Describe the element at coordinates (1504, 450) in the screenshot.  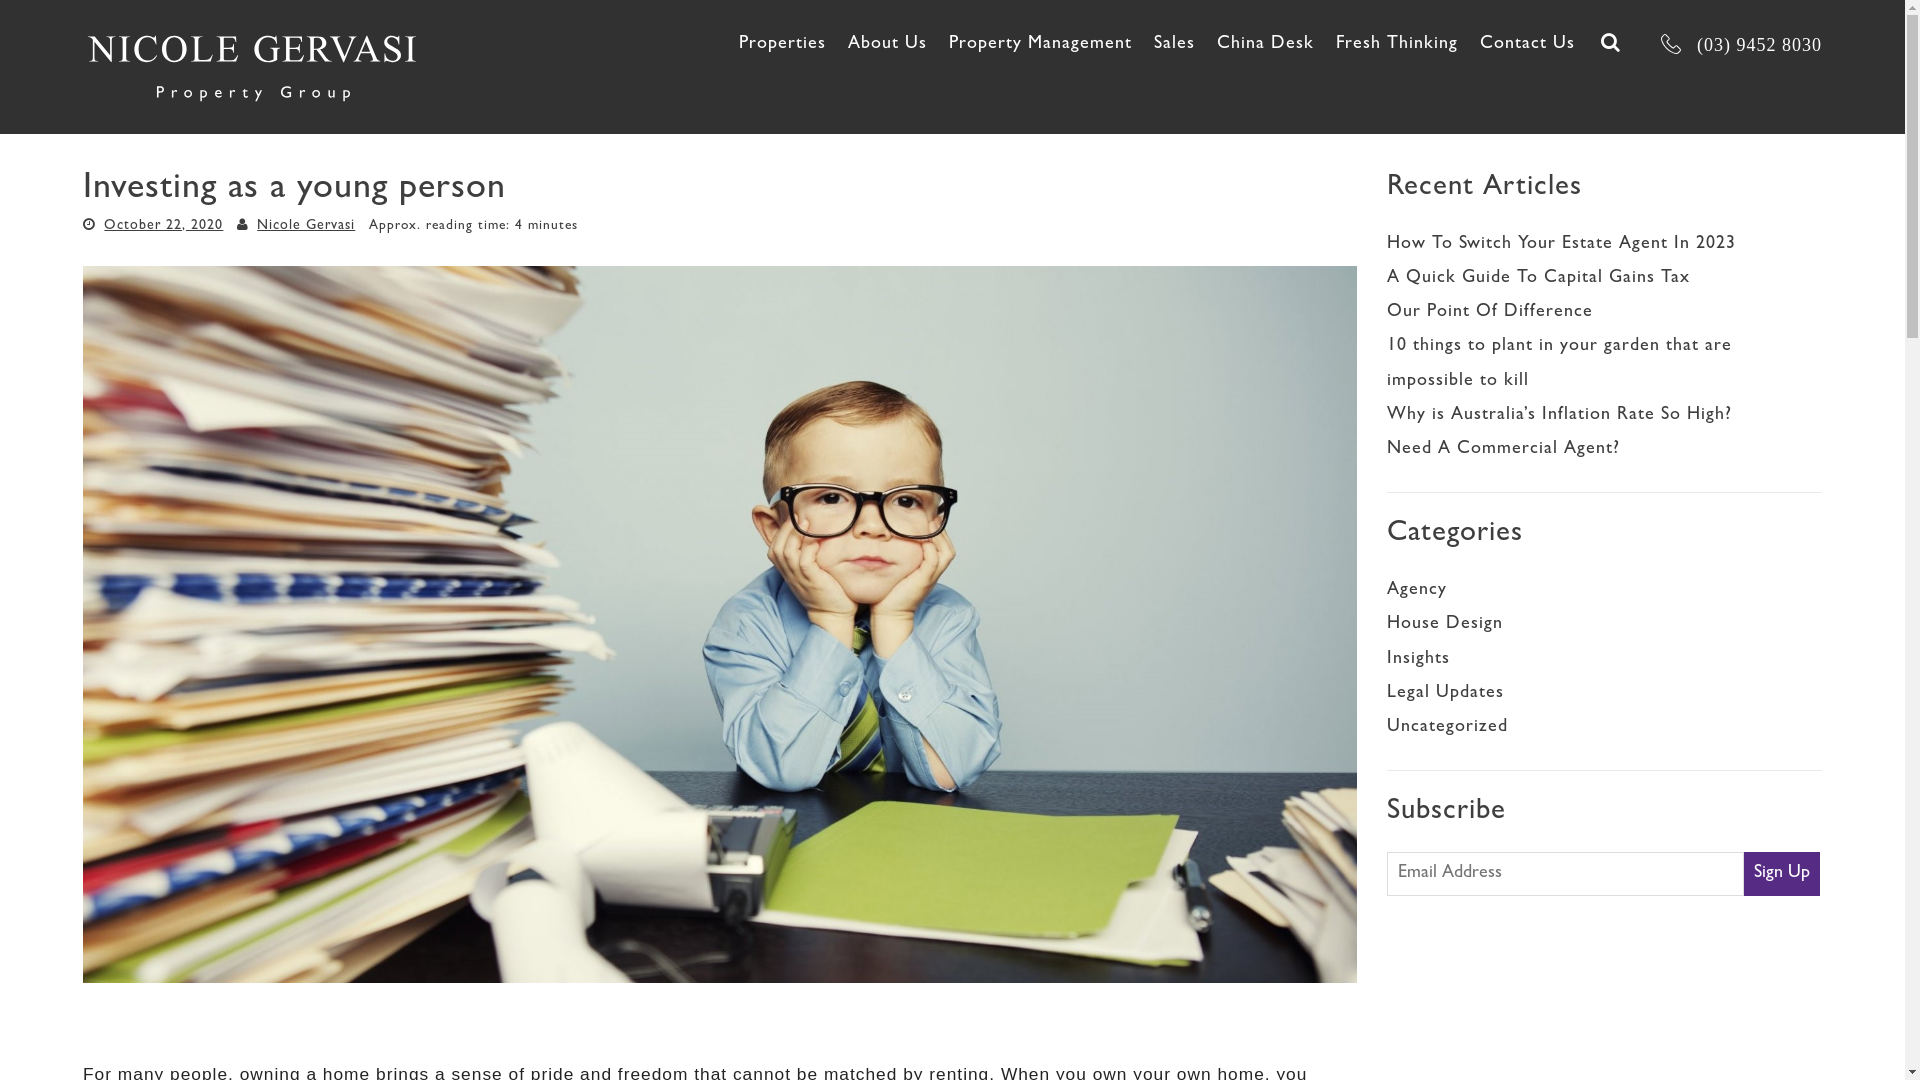
I see `Need A Commercial Agent?` at that location.